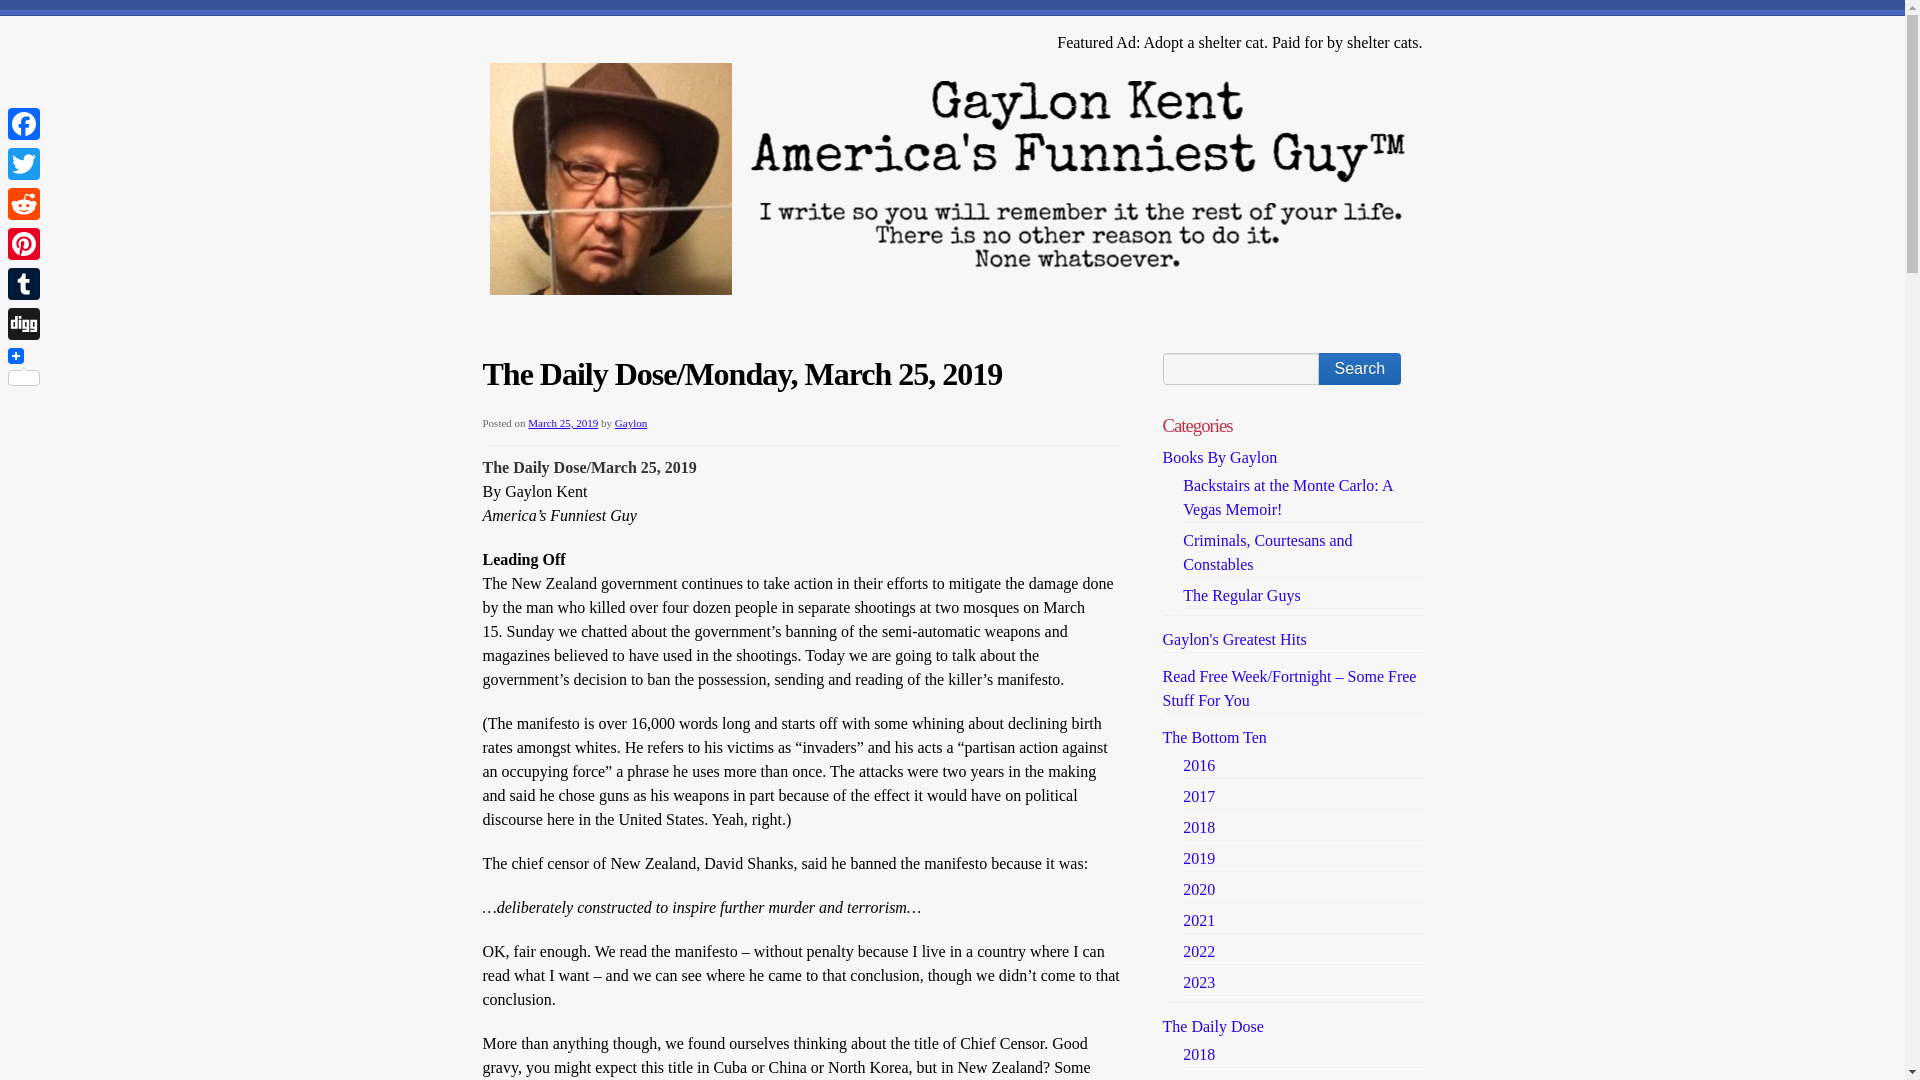 The width and height of the screenshot is (1920, 1080). What do you see at coordinates (1198, 796) in the screenshot?
I see `2017` at bounding box center [1198, 796].